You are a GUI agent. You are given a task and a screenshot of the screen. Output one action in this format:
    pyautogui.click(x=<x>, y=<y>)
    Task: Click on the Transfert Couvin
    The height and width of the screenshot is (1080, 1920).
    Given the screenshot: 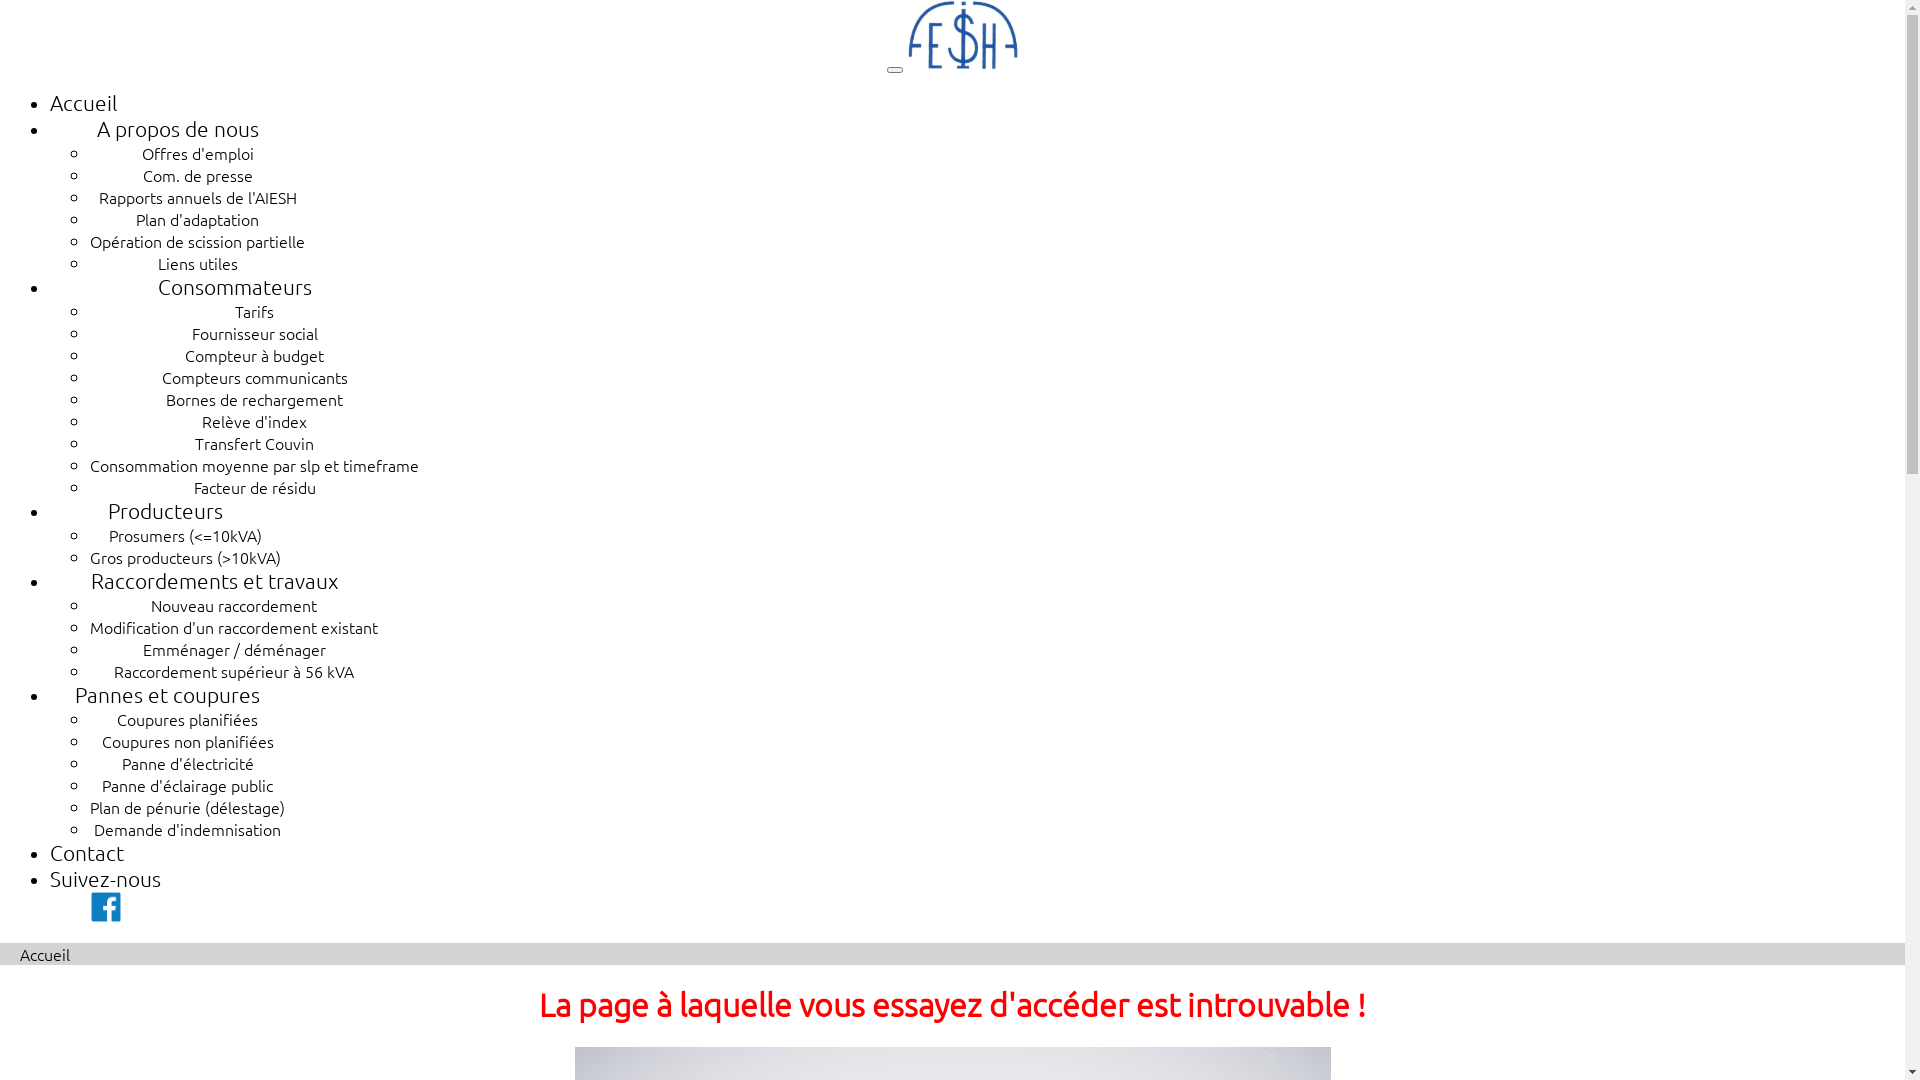 What is the action you would take?
    pyautogui.click(x=254, y=443)
    